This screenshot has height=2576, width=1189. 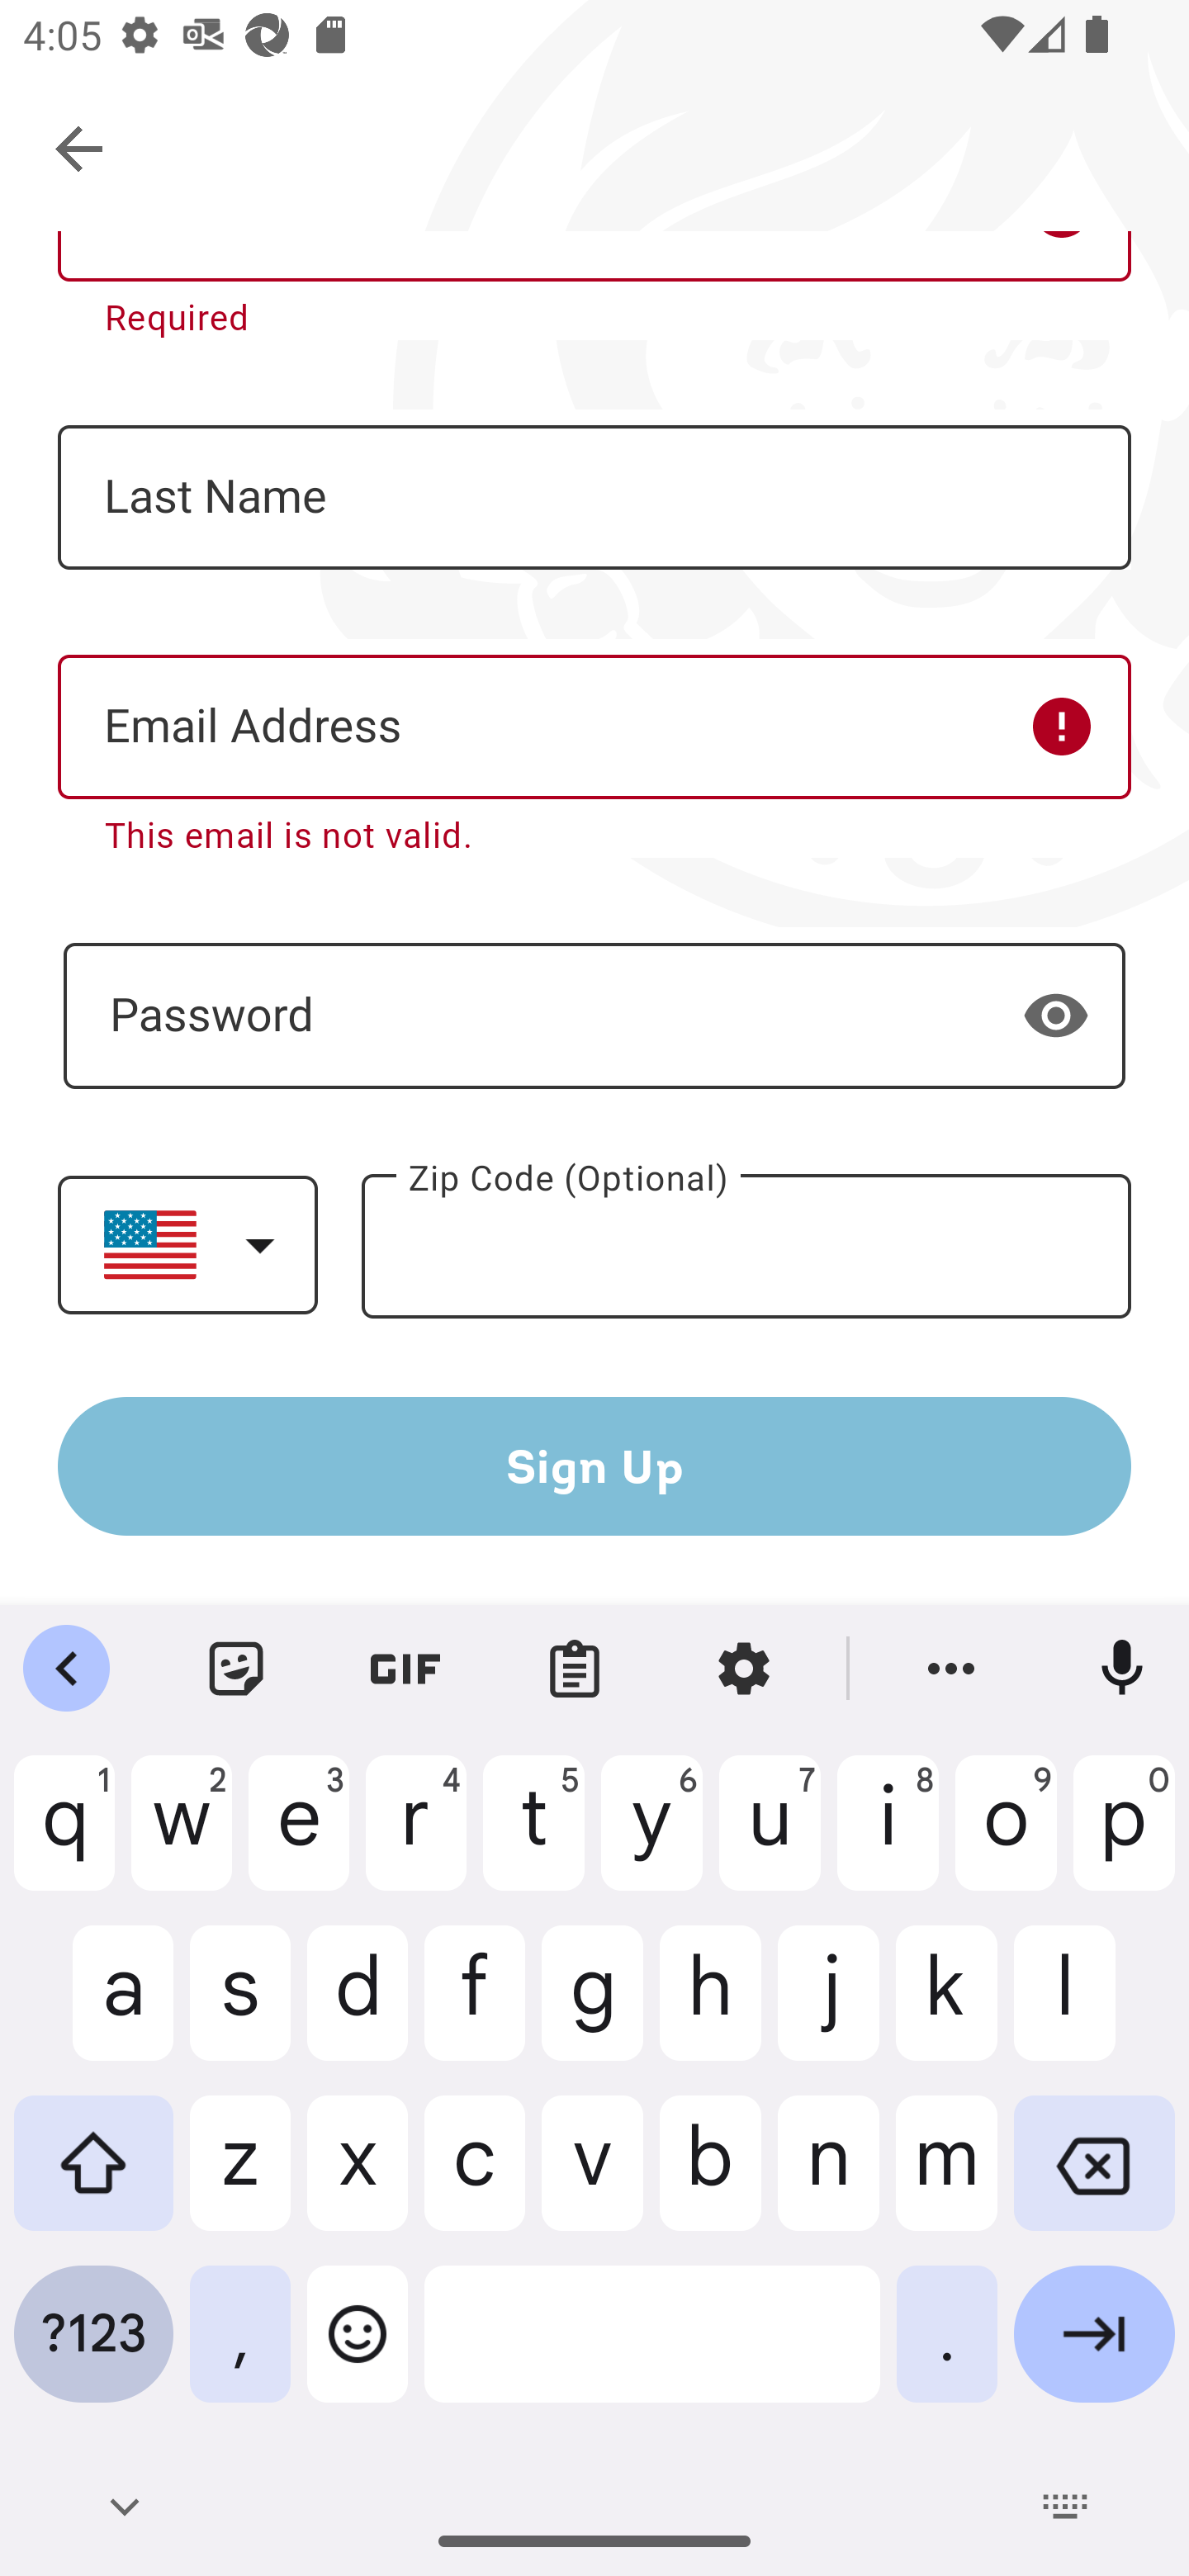 What do you see at coordinates (187, 1243) in the screenshot?
I see `Select a country. United States selected.` at bounding box center [187, 1243].